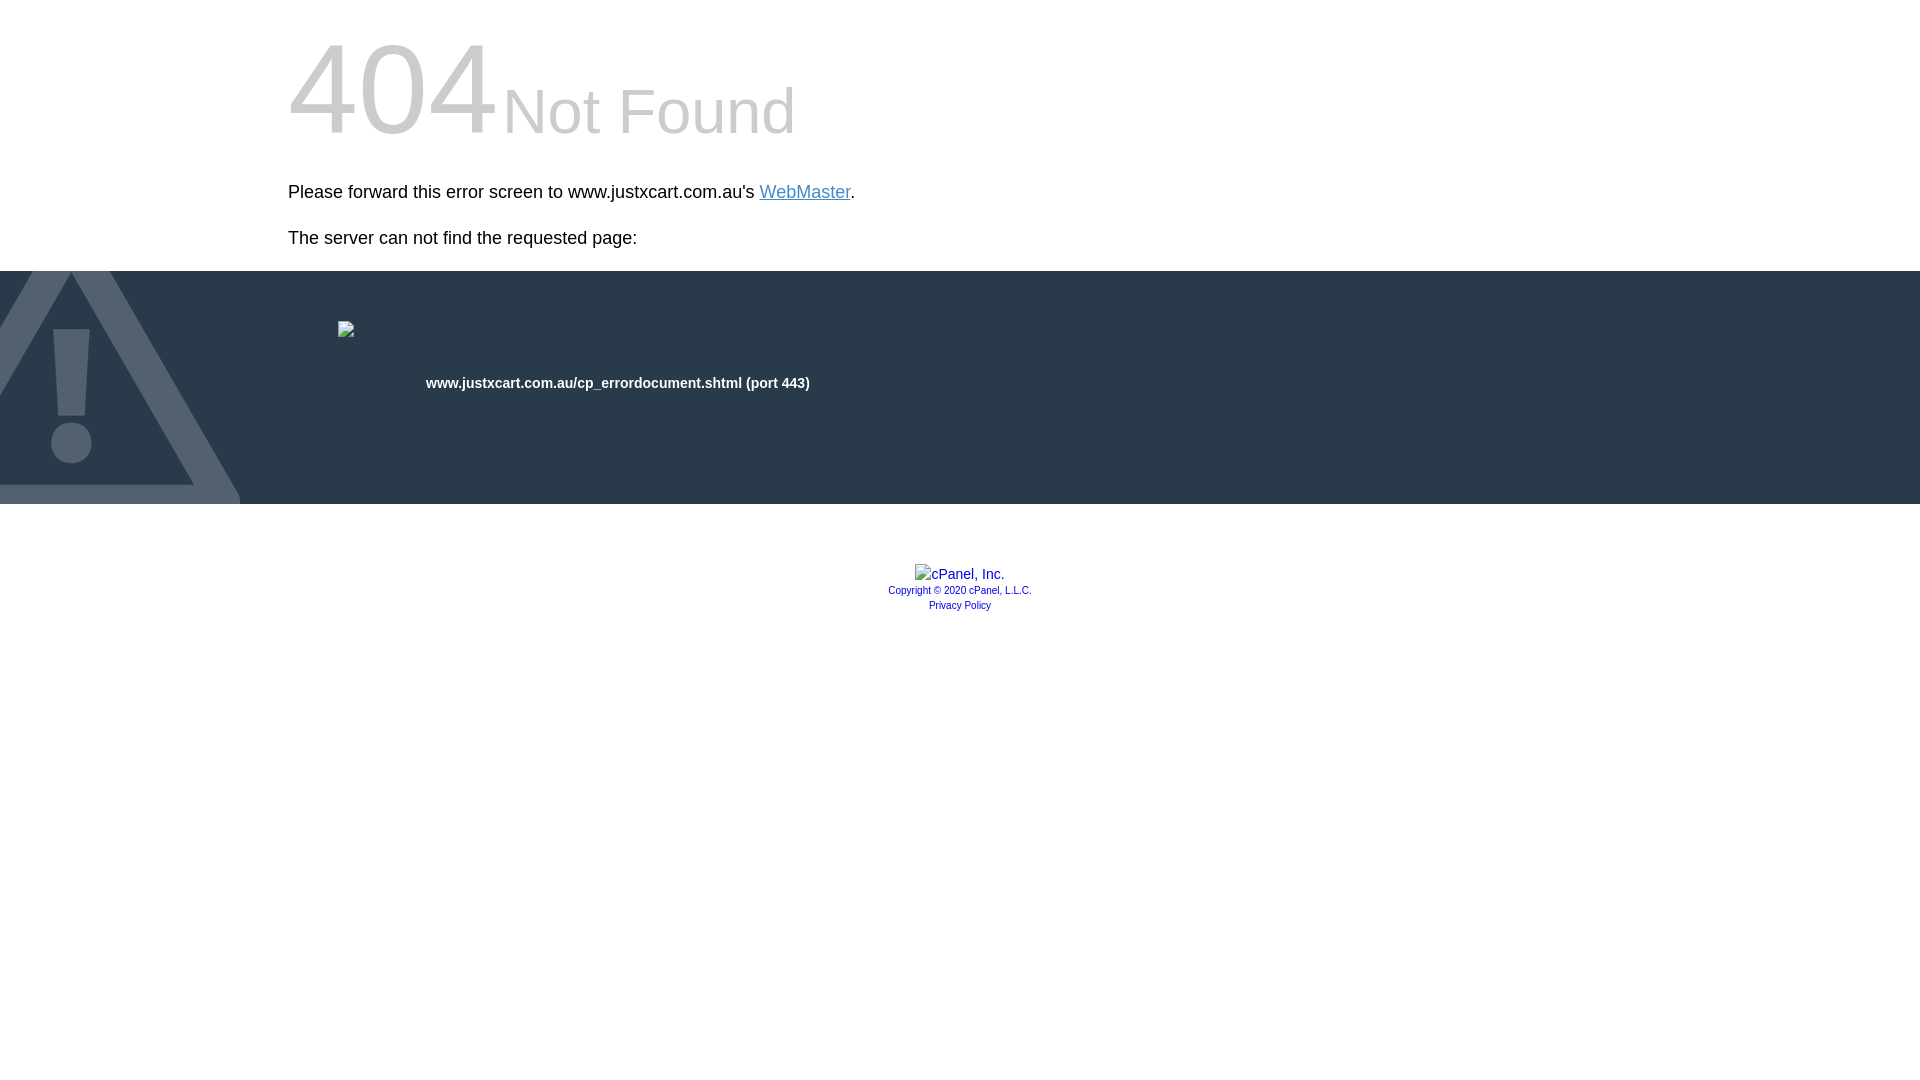 Image resolution: width=1920 pixels, height=1080 pixels. I want to click on WebMaster, so click(806, 192).